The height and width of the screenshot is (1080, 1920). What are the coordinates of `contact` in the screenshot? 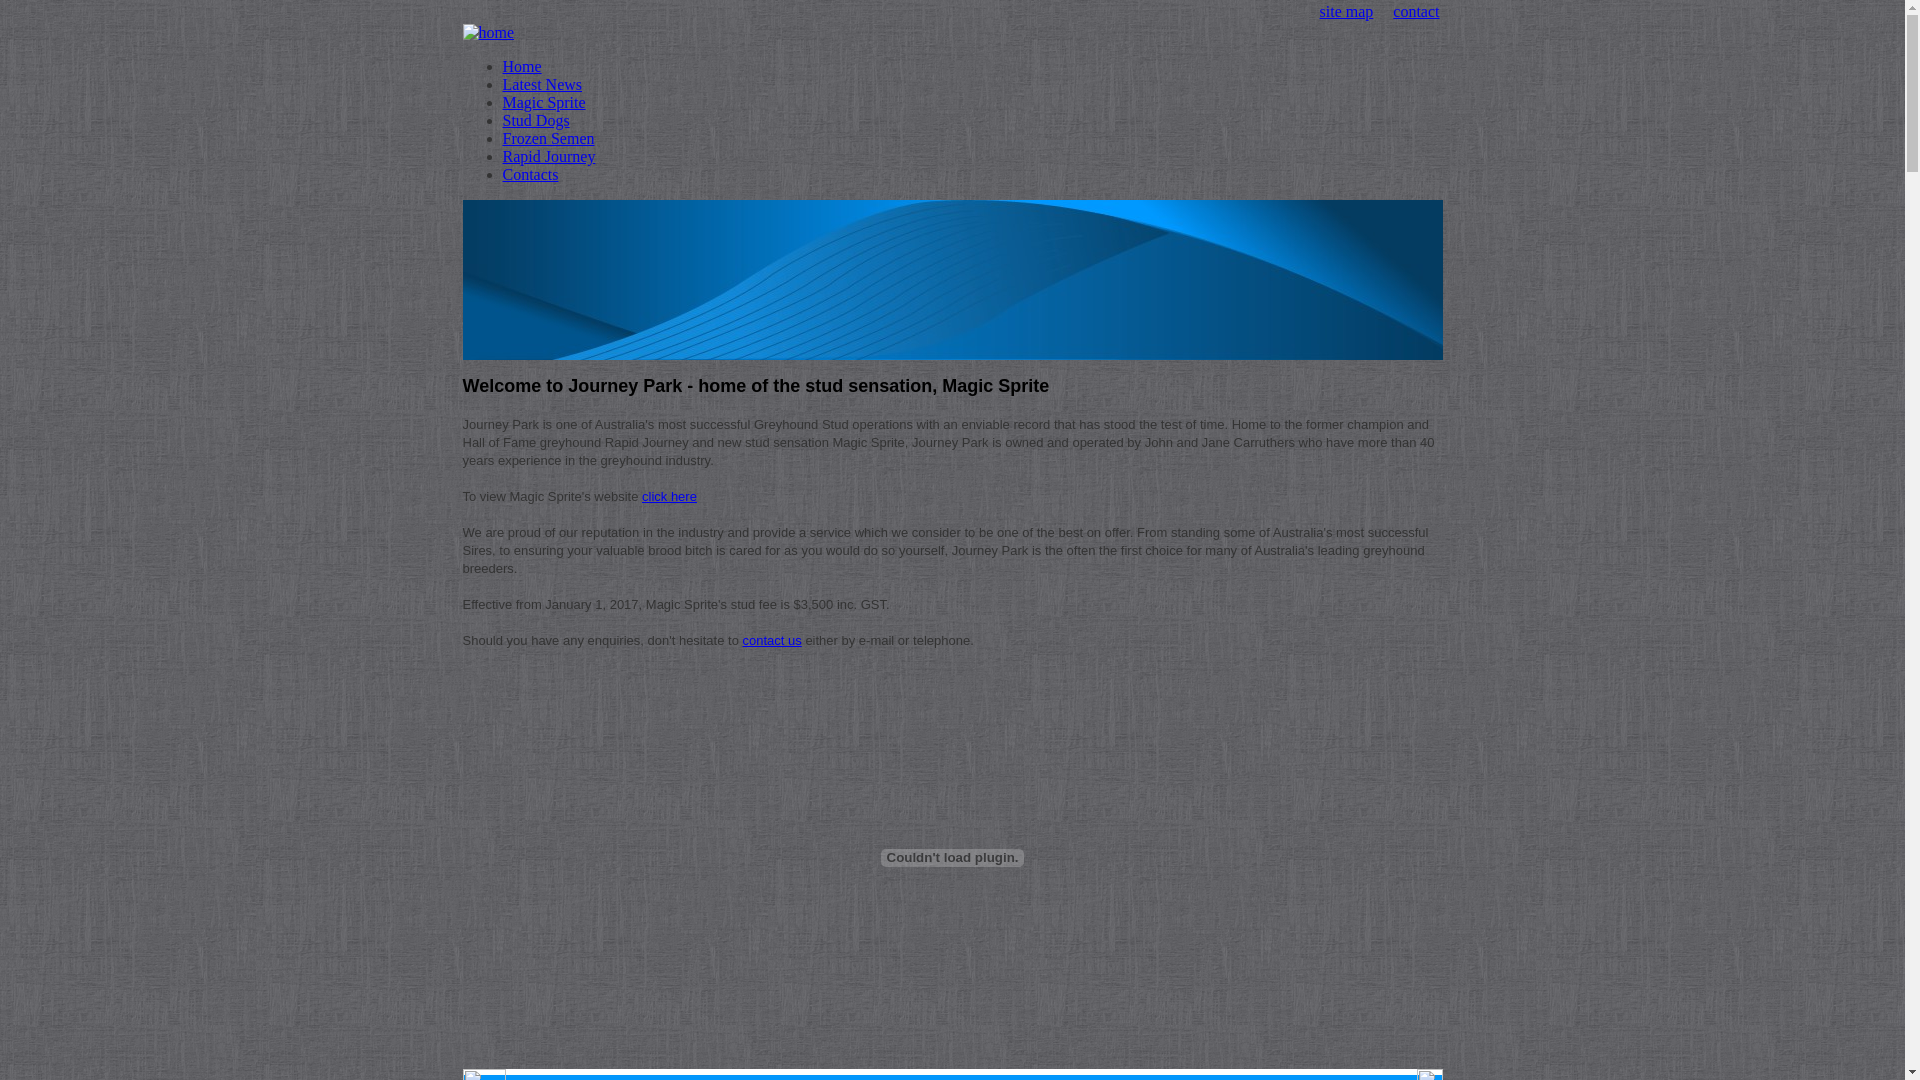 It's located at (1416, 12).